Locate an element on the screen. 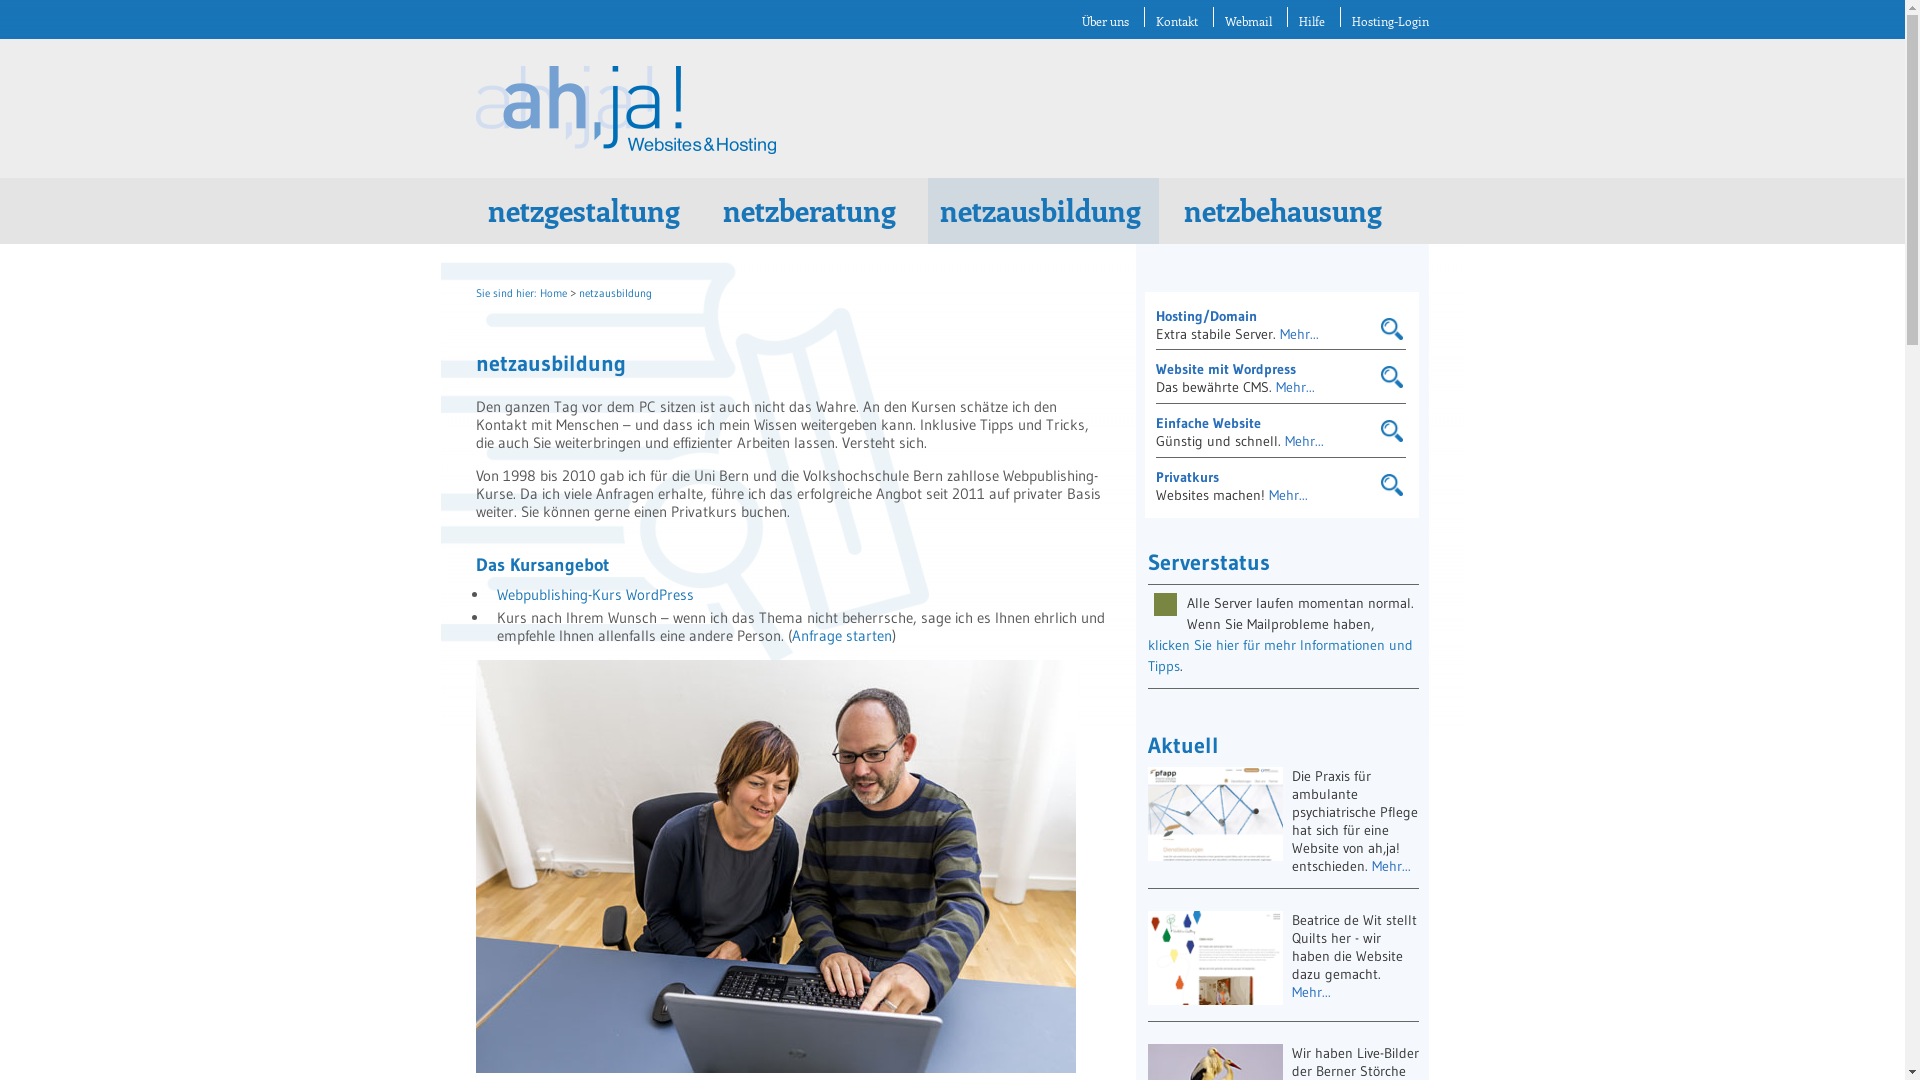  Anfrage starten is located at coordinates (842, 636).